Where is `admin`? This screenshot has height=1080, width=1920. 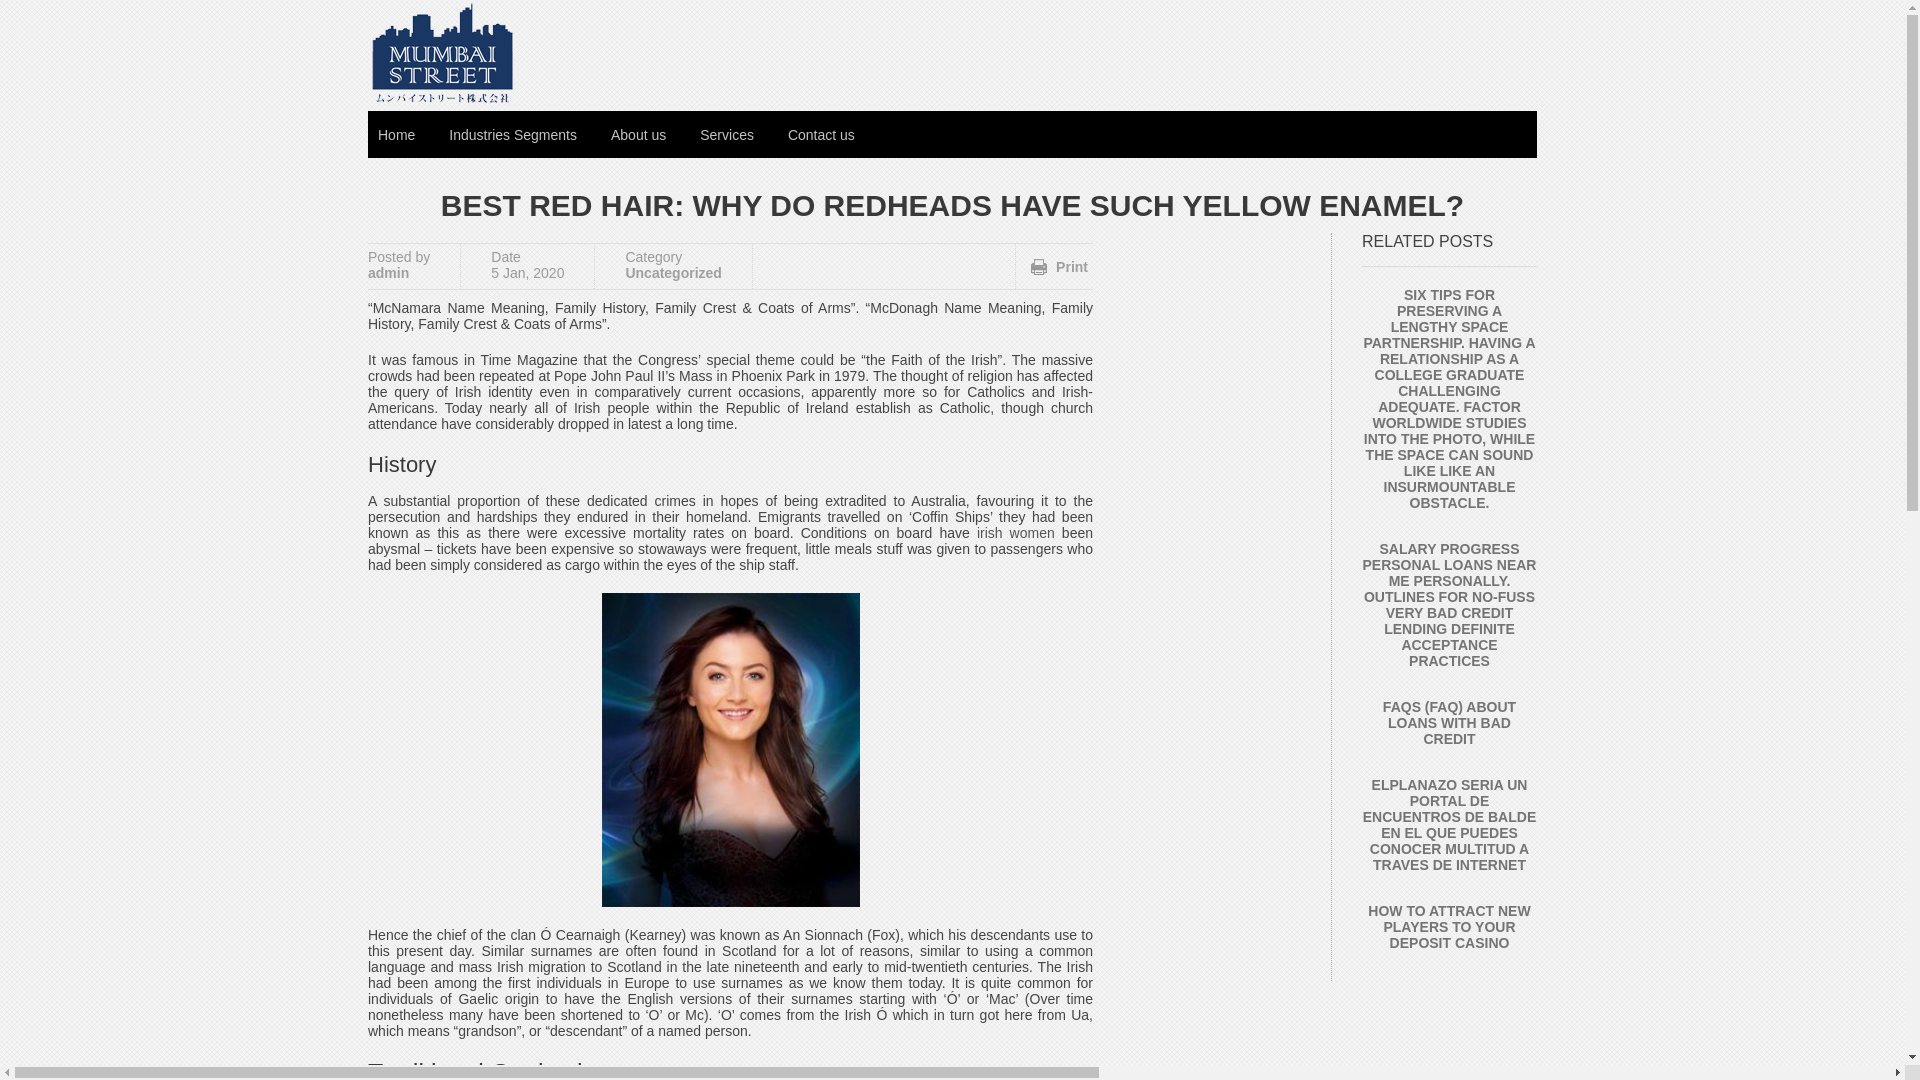 admin is located at coordinates (388, 272).